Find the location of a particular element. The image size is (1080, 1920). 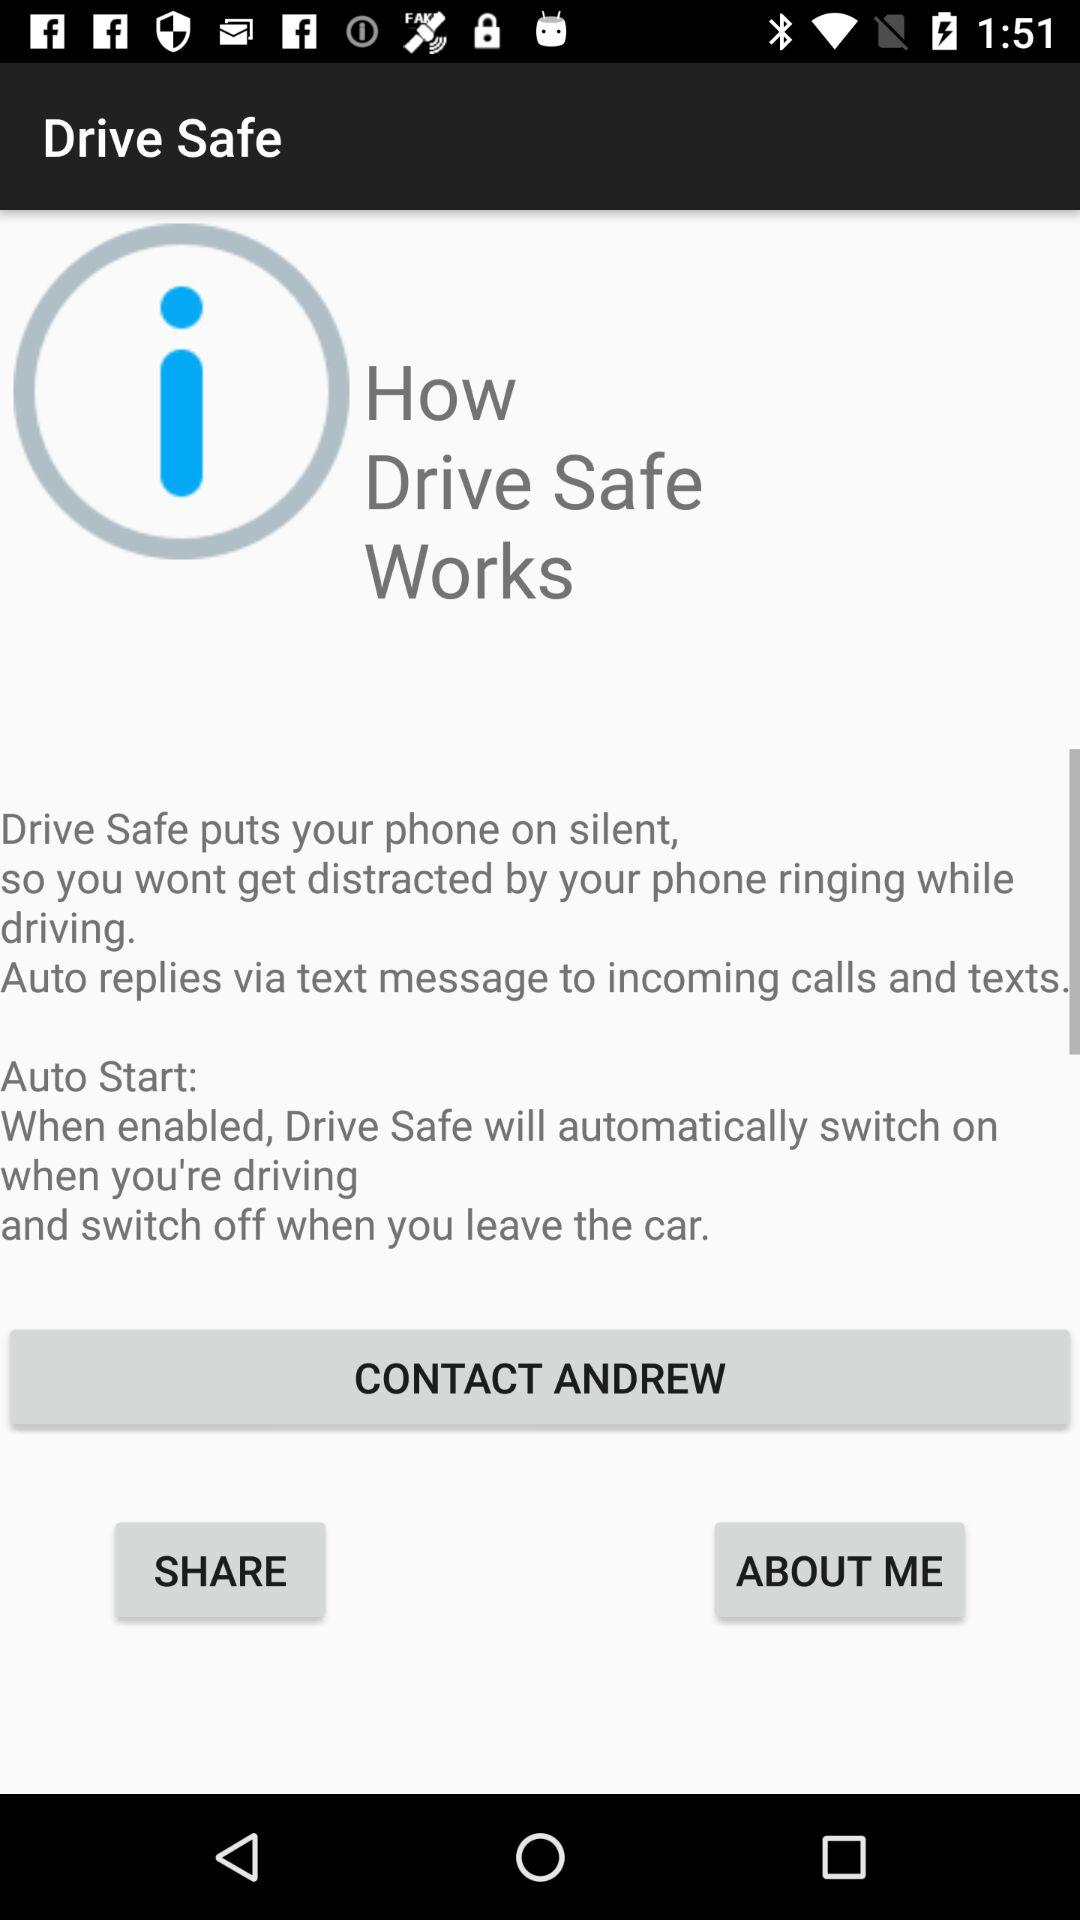

turn on the item to the right of share is located at coordinates (840, 1569).